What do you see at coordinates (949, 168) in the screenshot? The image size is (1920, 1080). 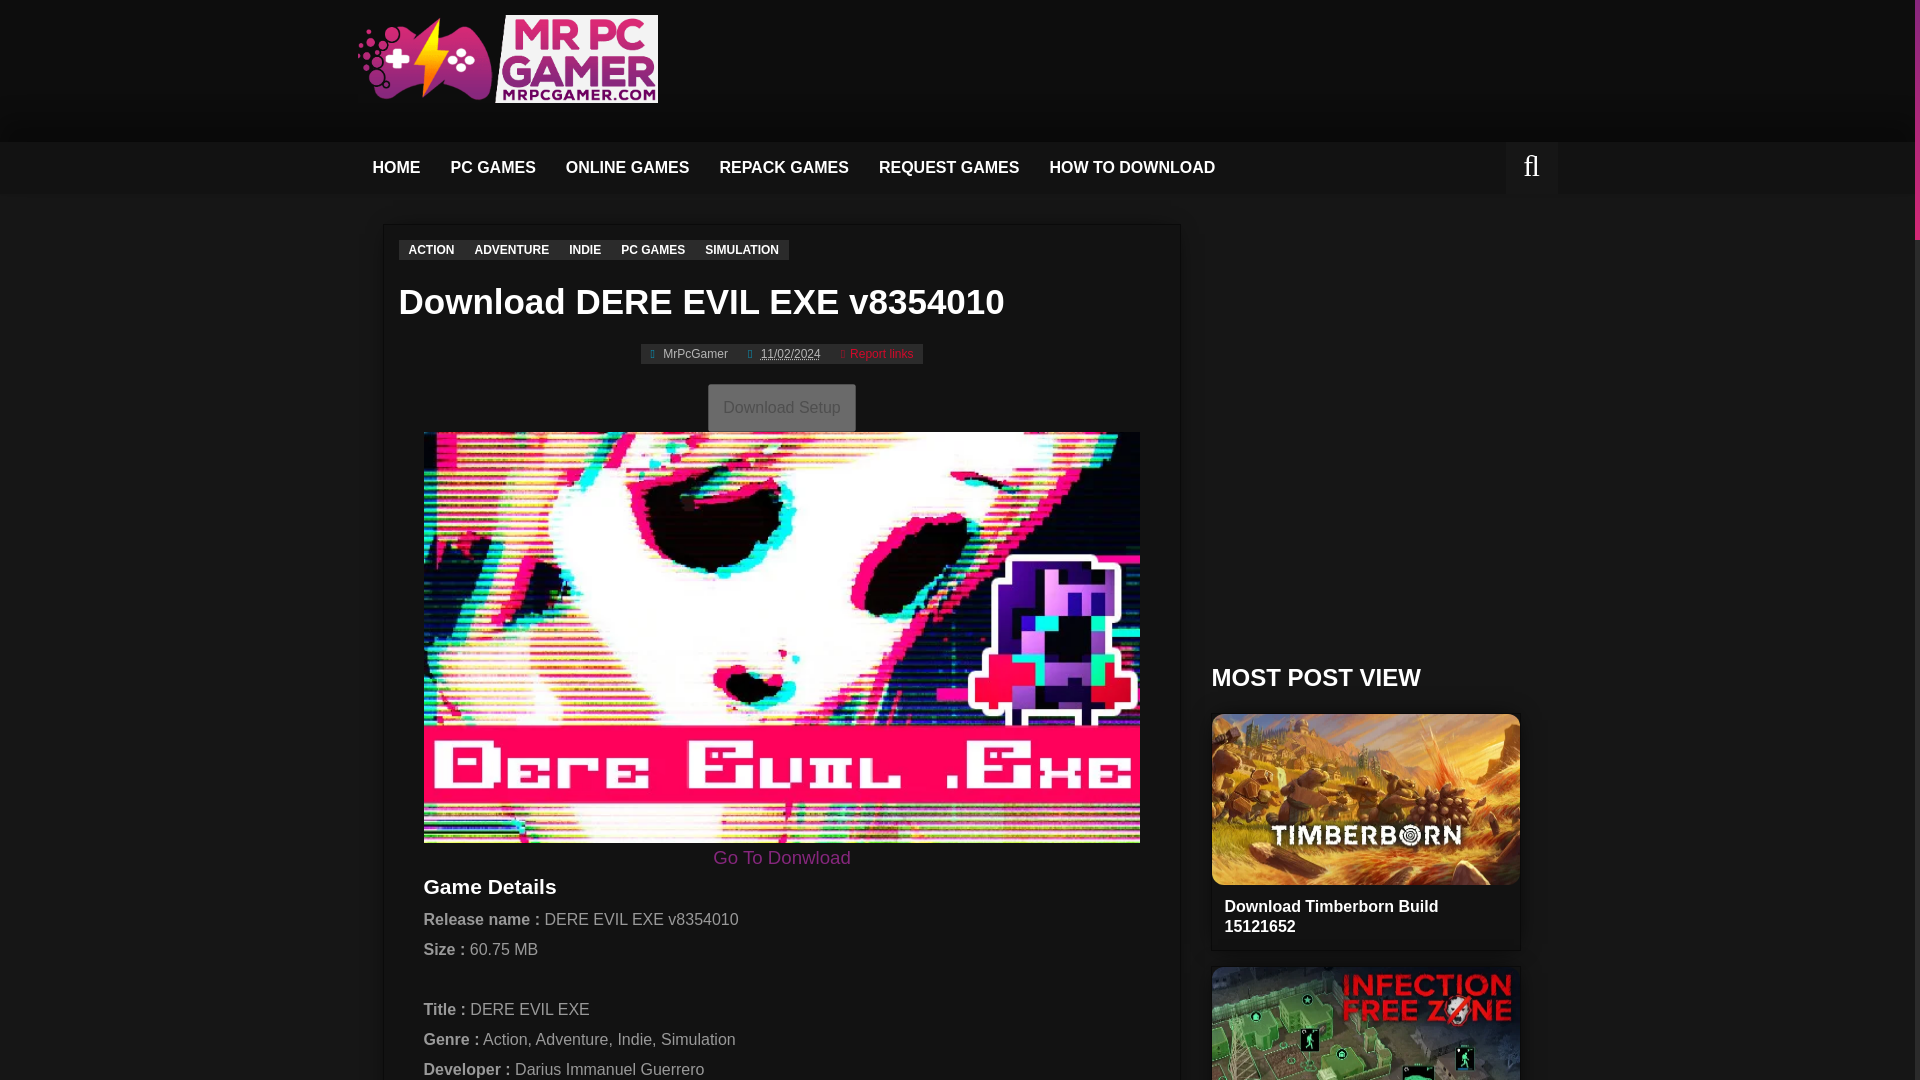 I see `REQUEST GAMES` at bounding box center [949, 168].